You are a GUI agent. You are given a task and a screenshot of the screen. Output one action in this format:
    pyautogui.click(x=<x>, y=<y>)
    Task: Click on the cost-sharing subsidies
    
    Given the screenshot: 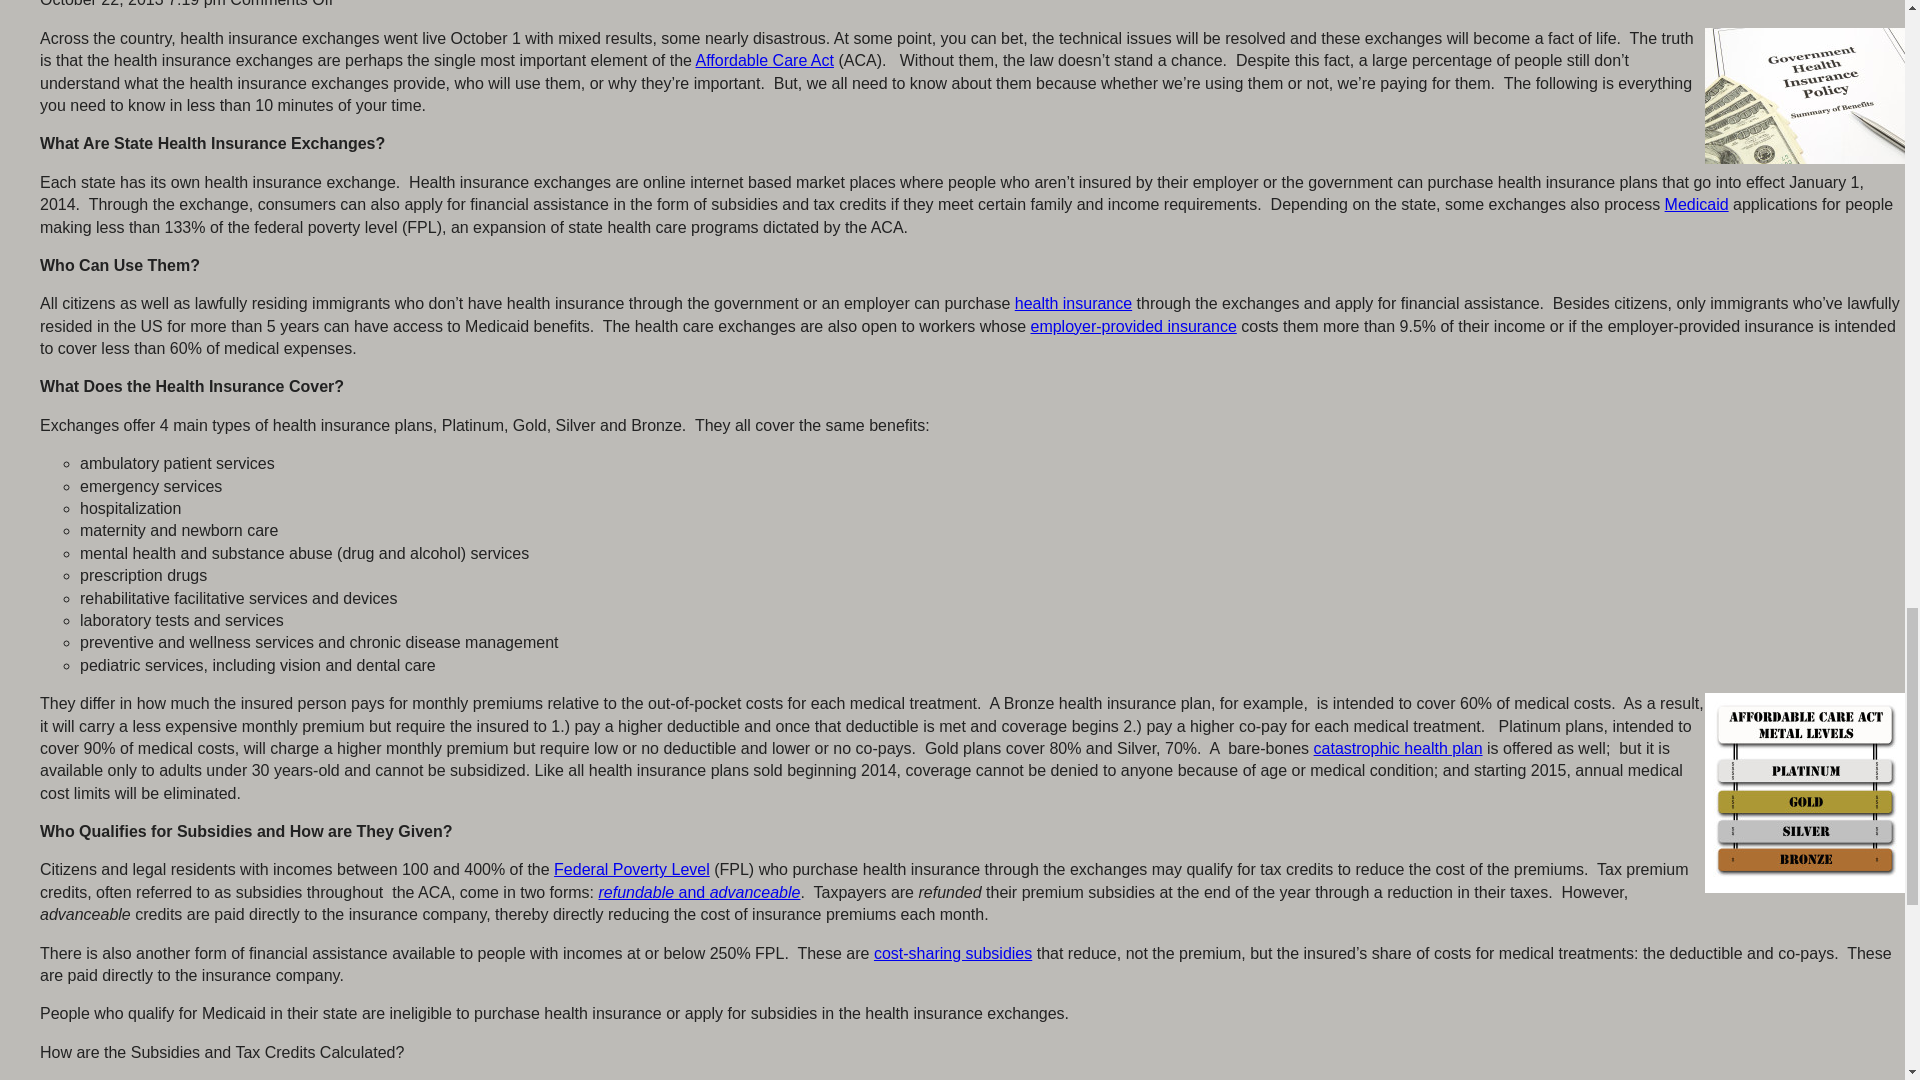 What is the action you would take?
    pyautogui.click(x=952, y=954)
    